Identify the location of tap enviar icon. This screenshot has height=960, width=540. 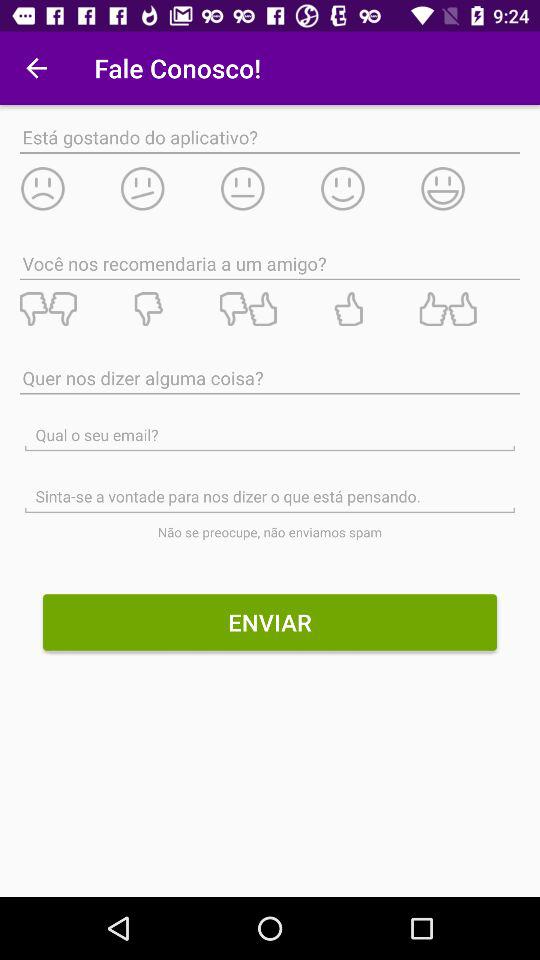
(270, 622).